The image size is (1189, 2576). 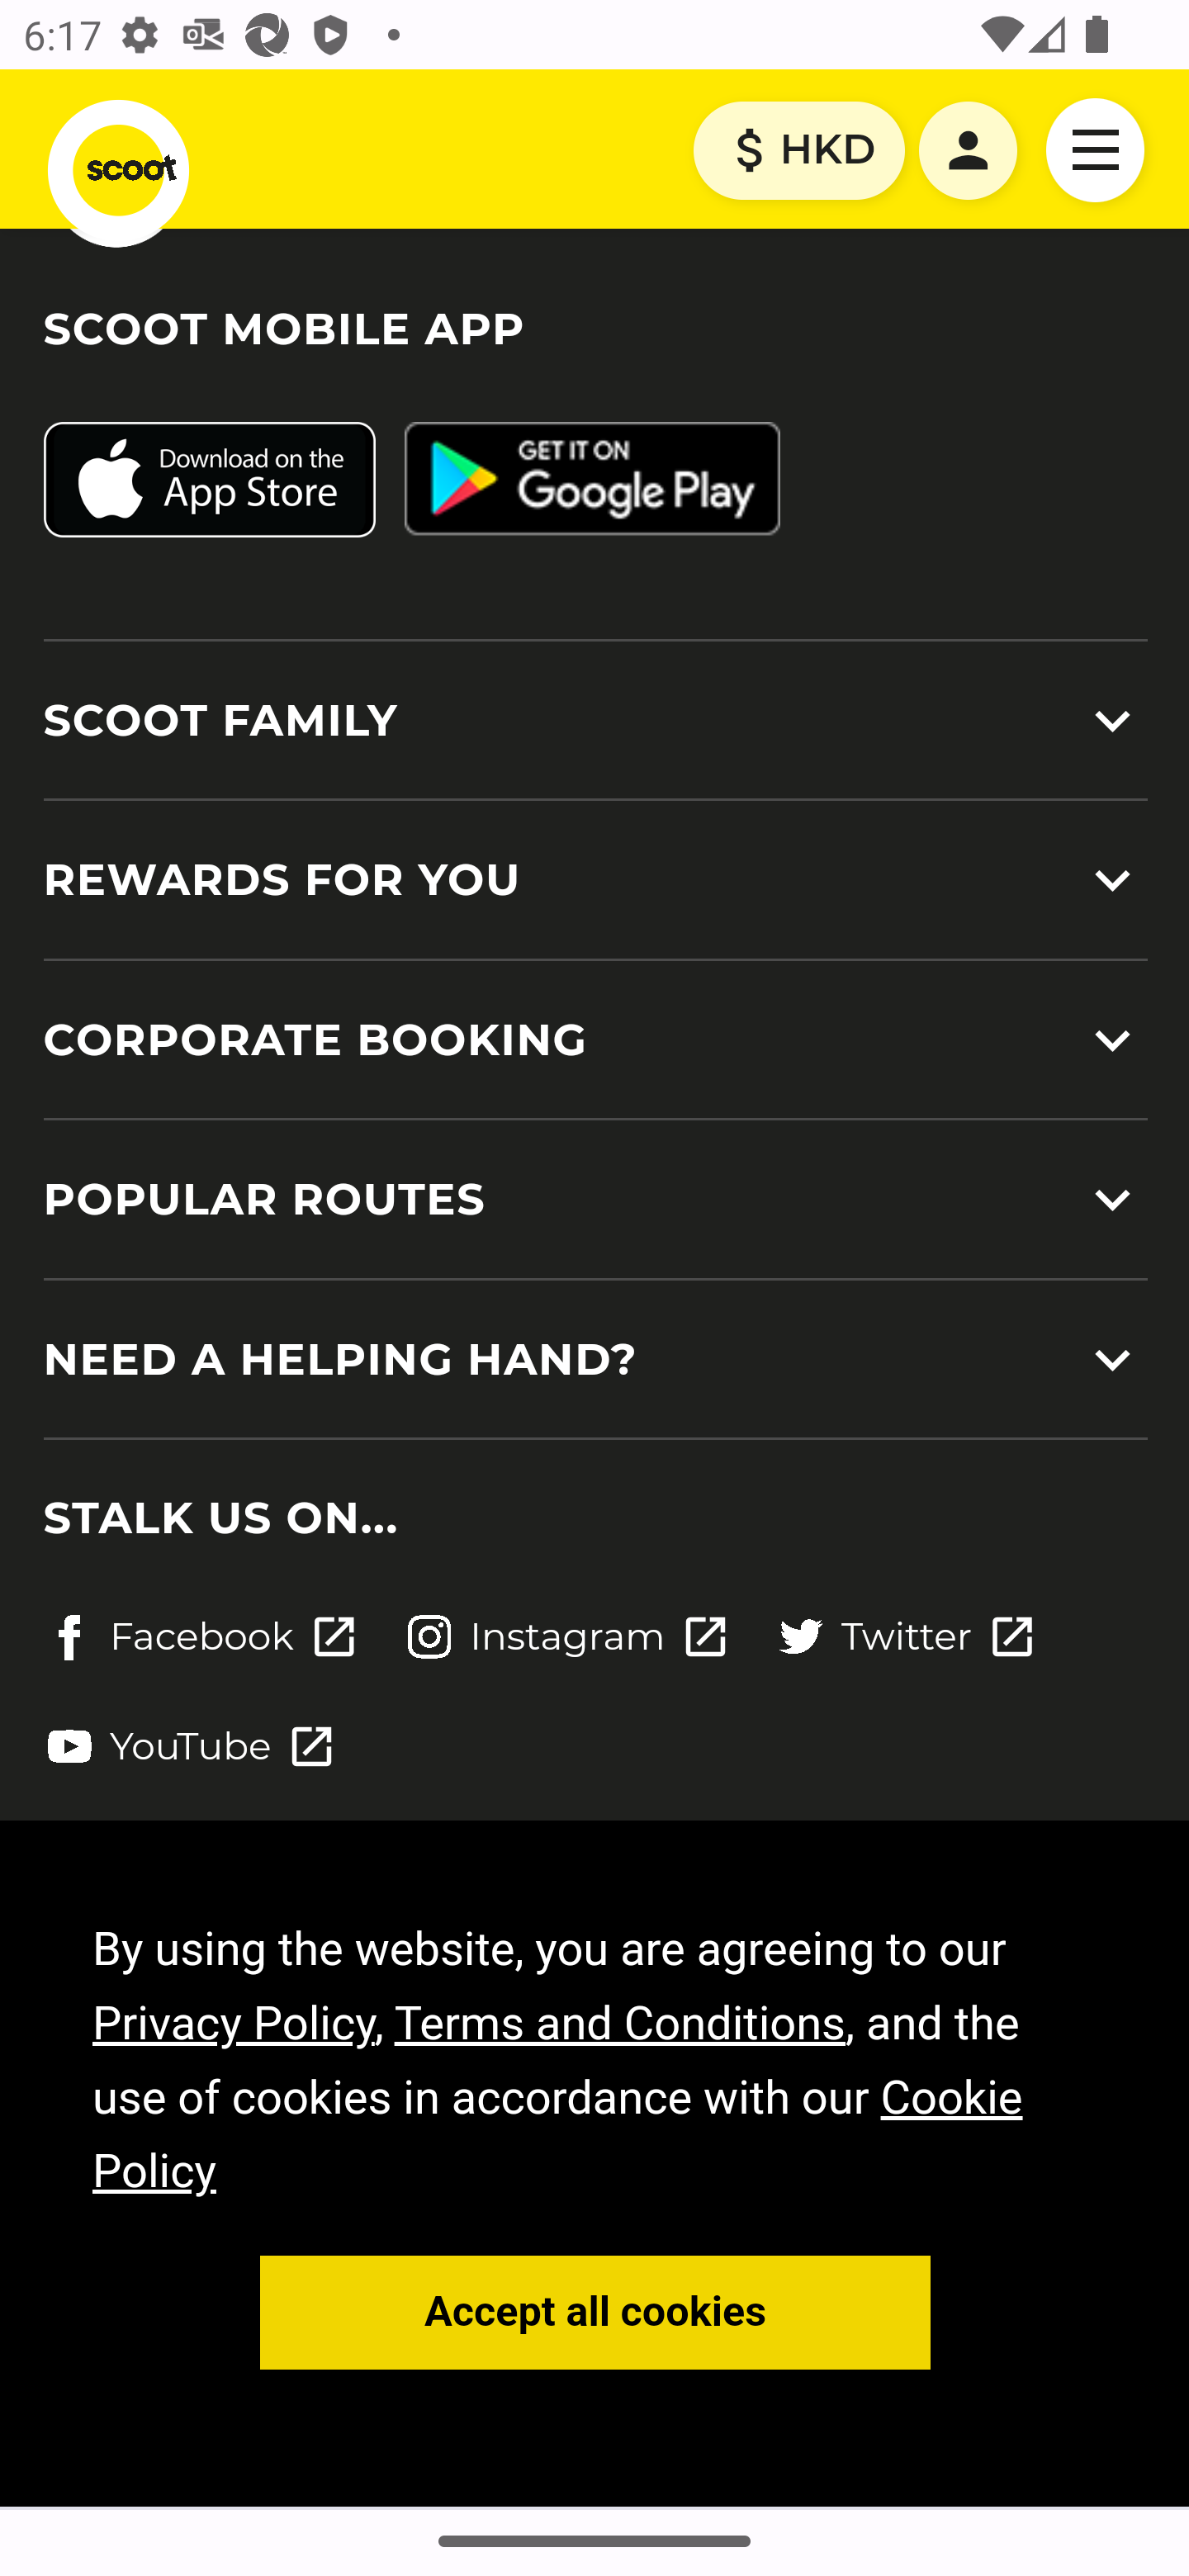 What do you see at coordinates (594, 1039) in the screenshot?
I see `CORPORATE BOOKING keyboard_arrow_down` at bounding box center [594, 1039].